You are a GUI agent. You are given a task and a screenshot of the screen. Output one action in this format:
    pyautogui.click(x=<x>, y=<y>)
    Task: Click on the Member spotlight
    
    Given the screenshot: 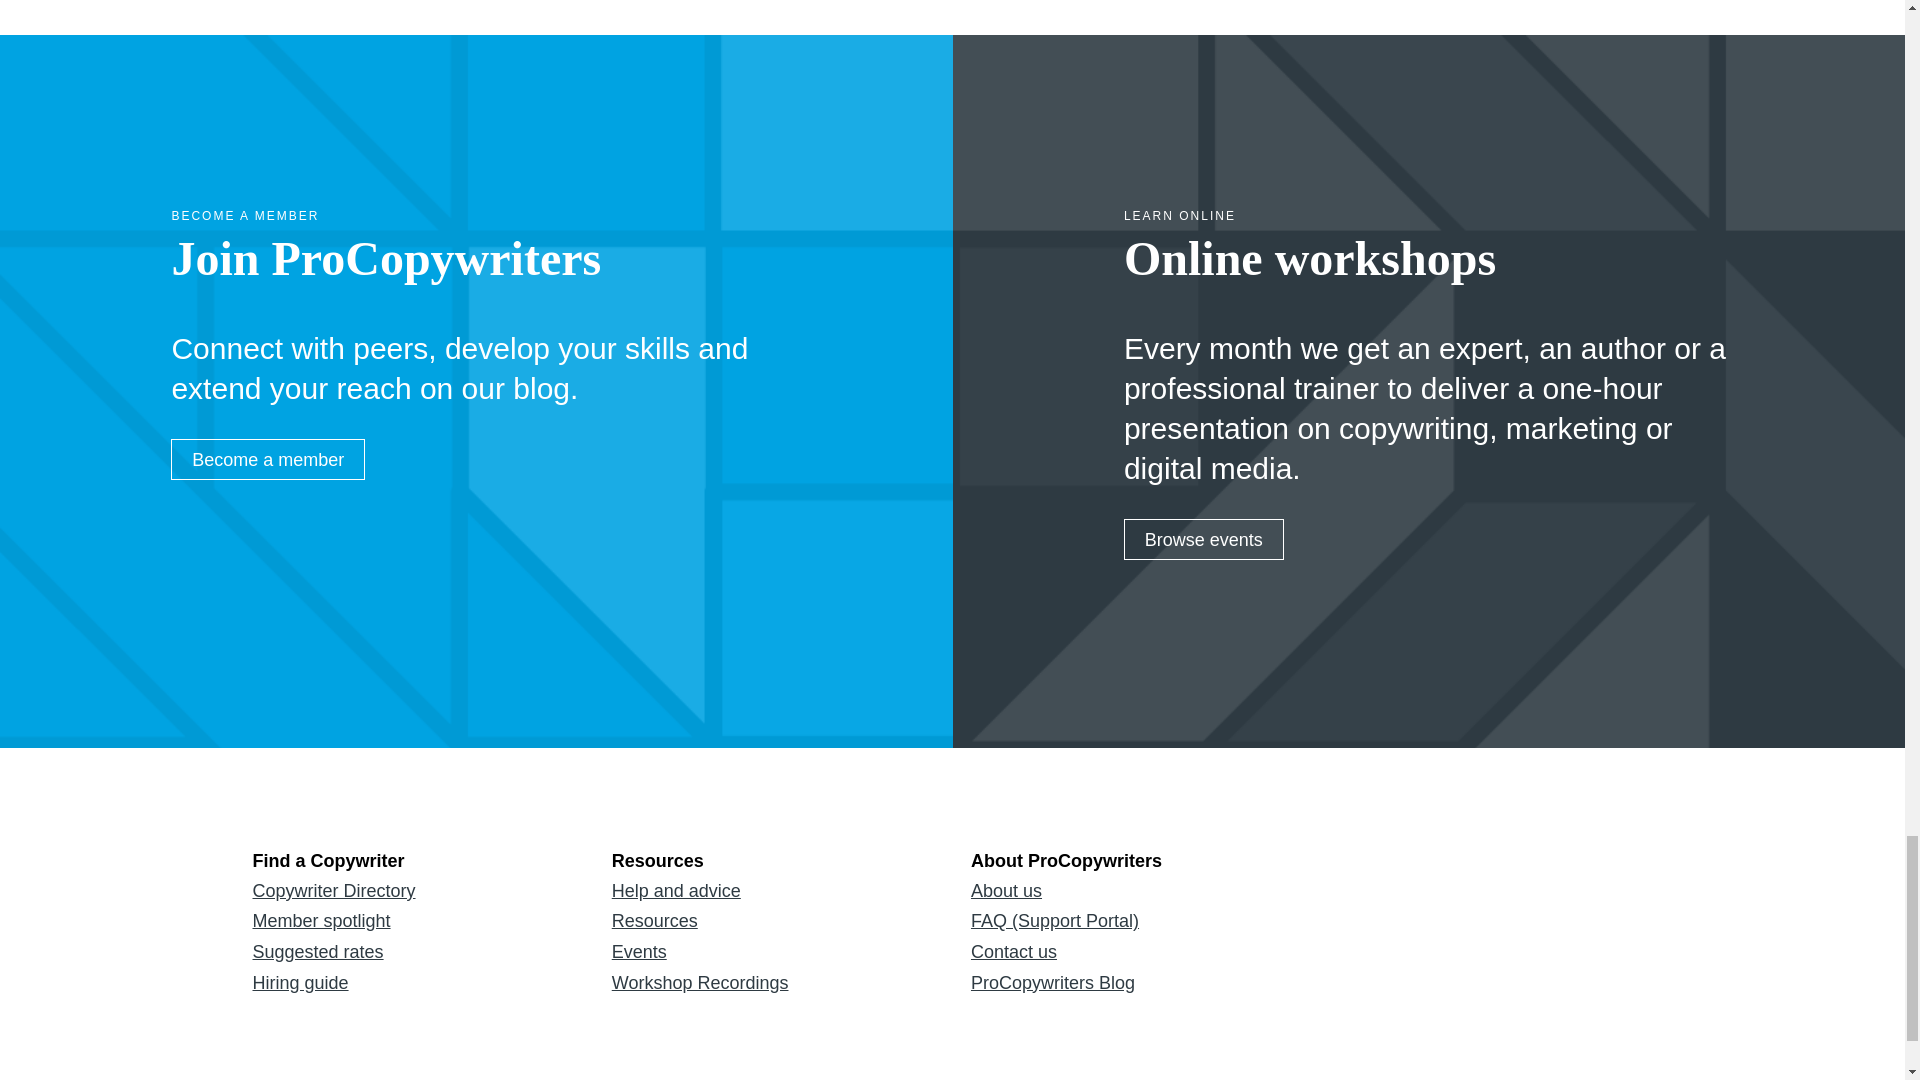 What is the action you would take?
    pyautogui.click(x=412, y=922)
    